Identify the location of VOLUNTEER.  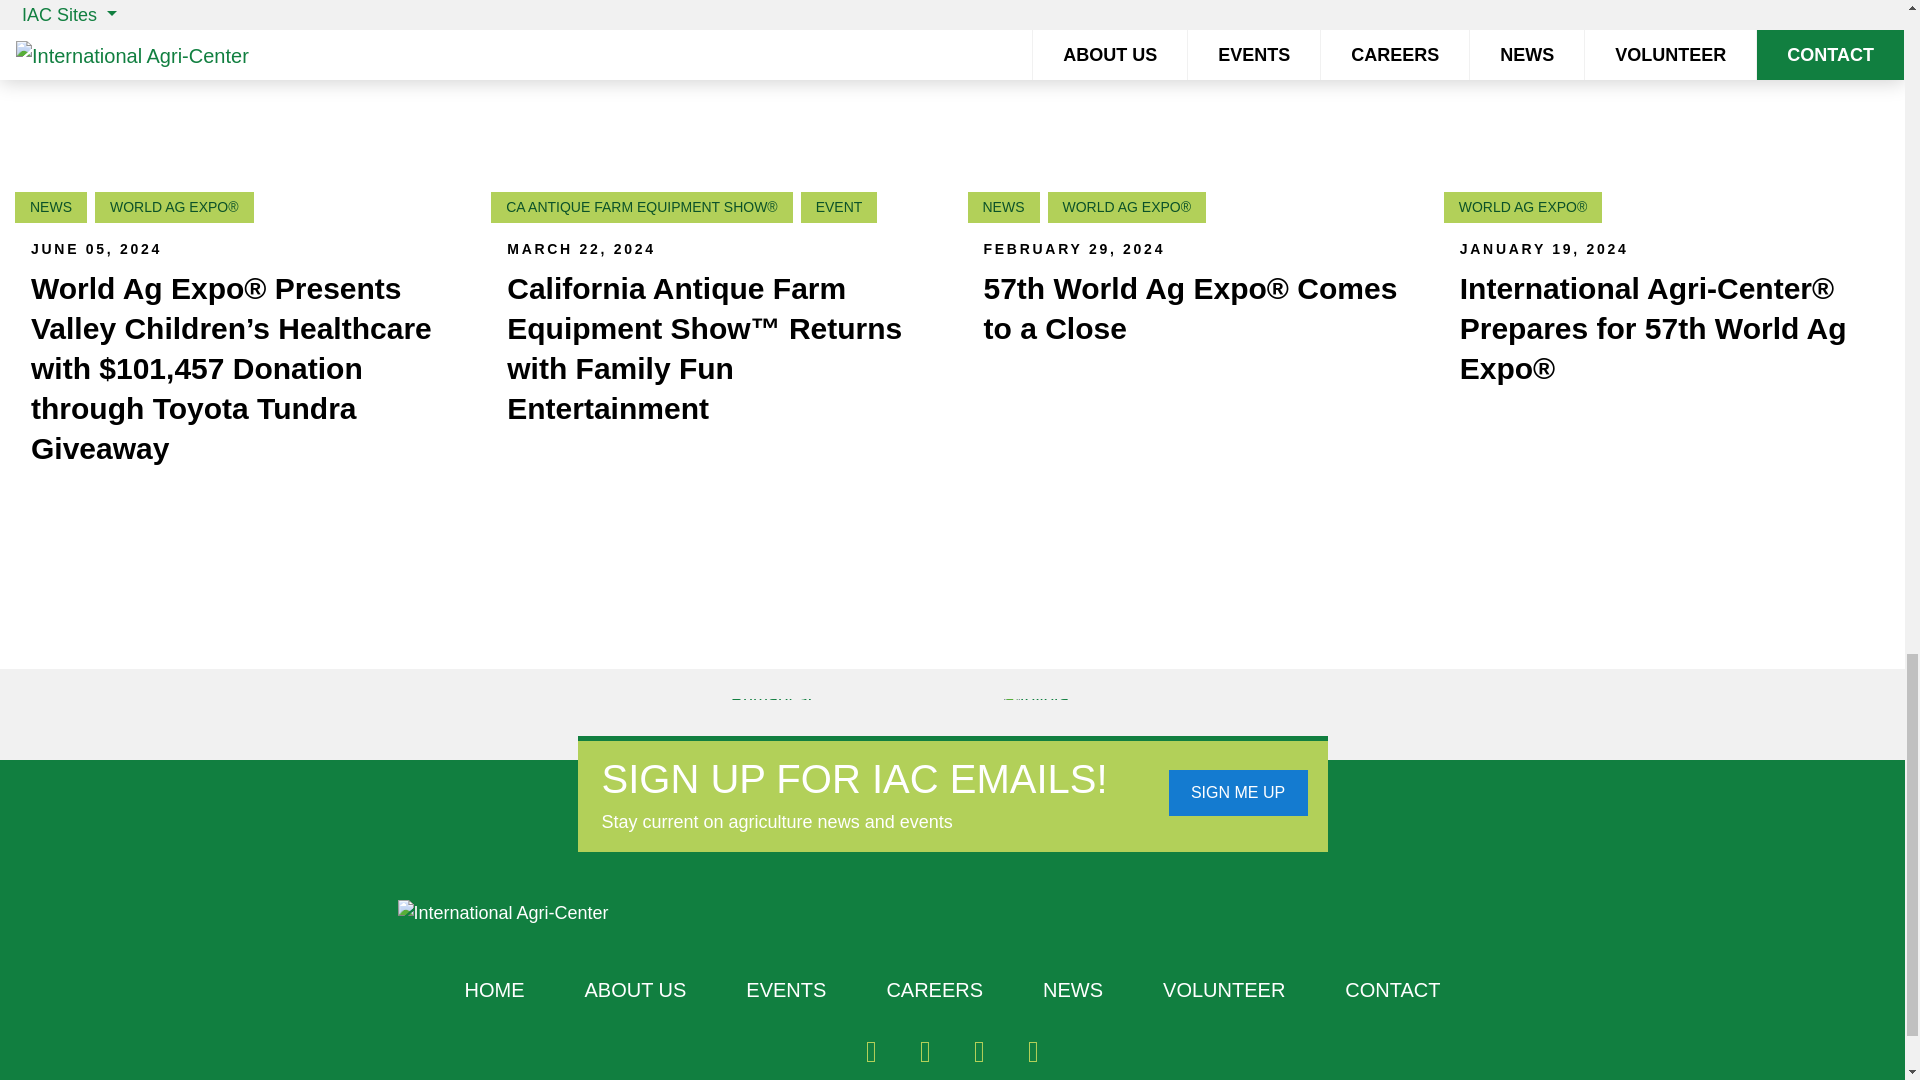
(1224, 990).